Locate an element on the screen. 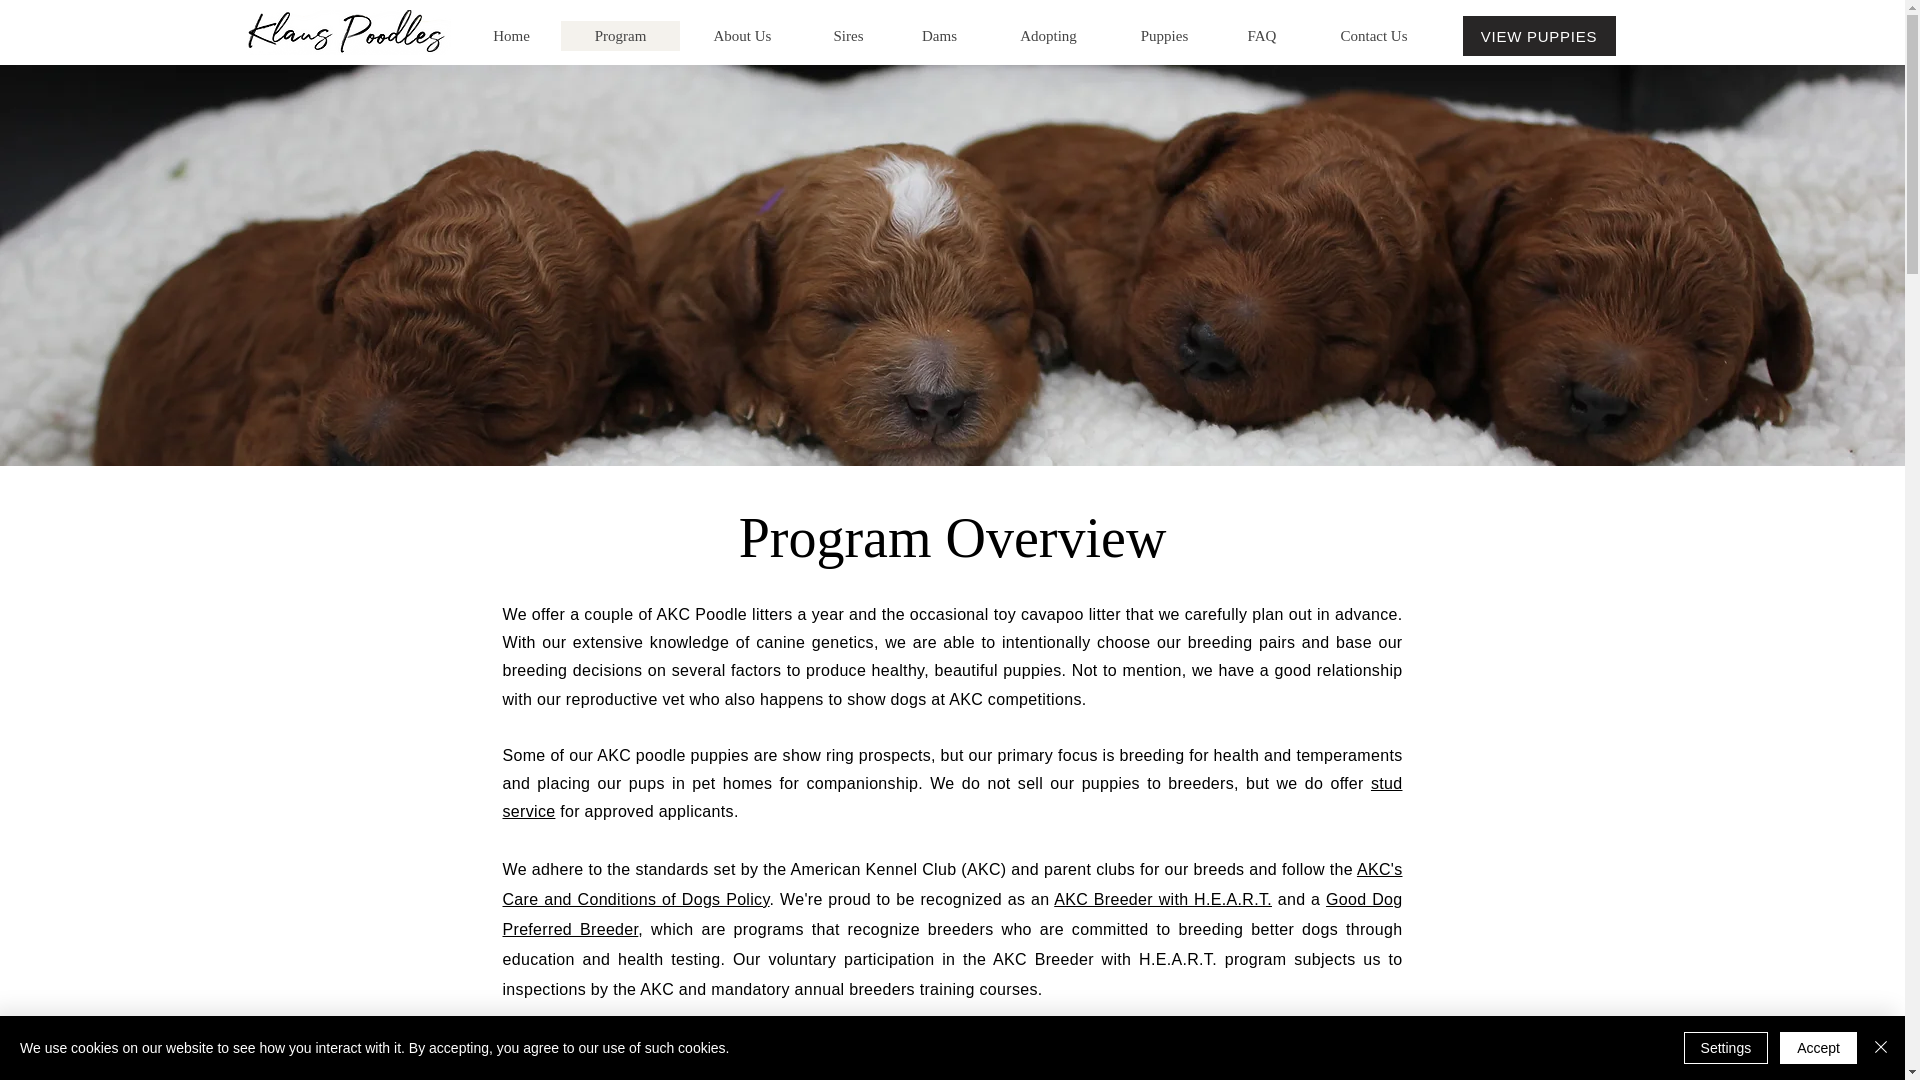  Dams is located at coordinates (939, 35).